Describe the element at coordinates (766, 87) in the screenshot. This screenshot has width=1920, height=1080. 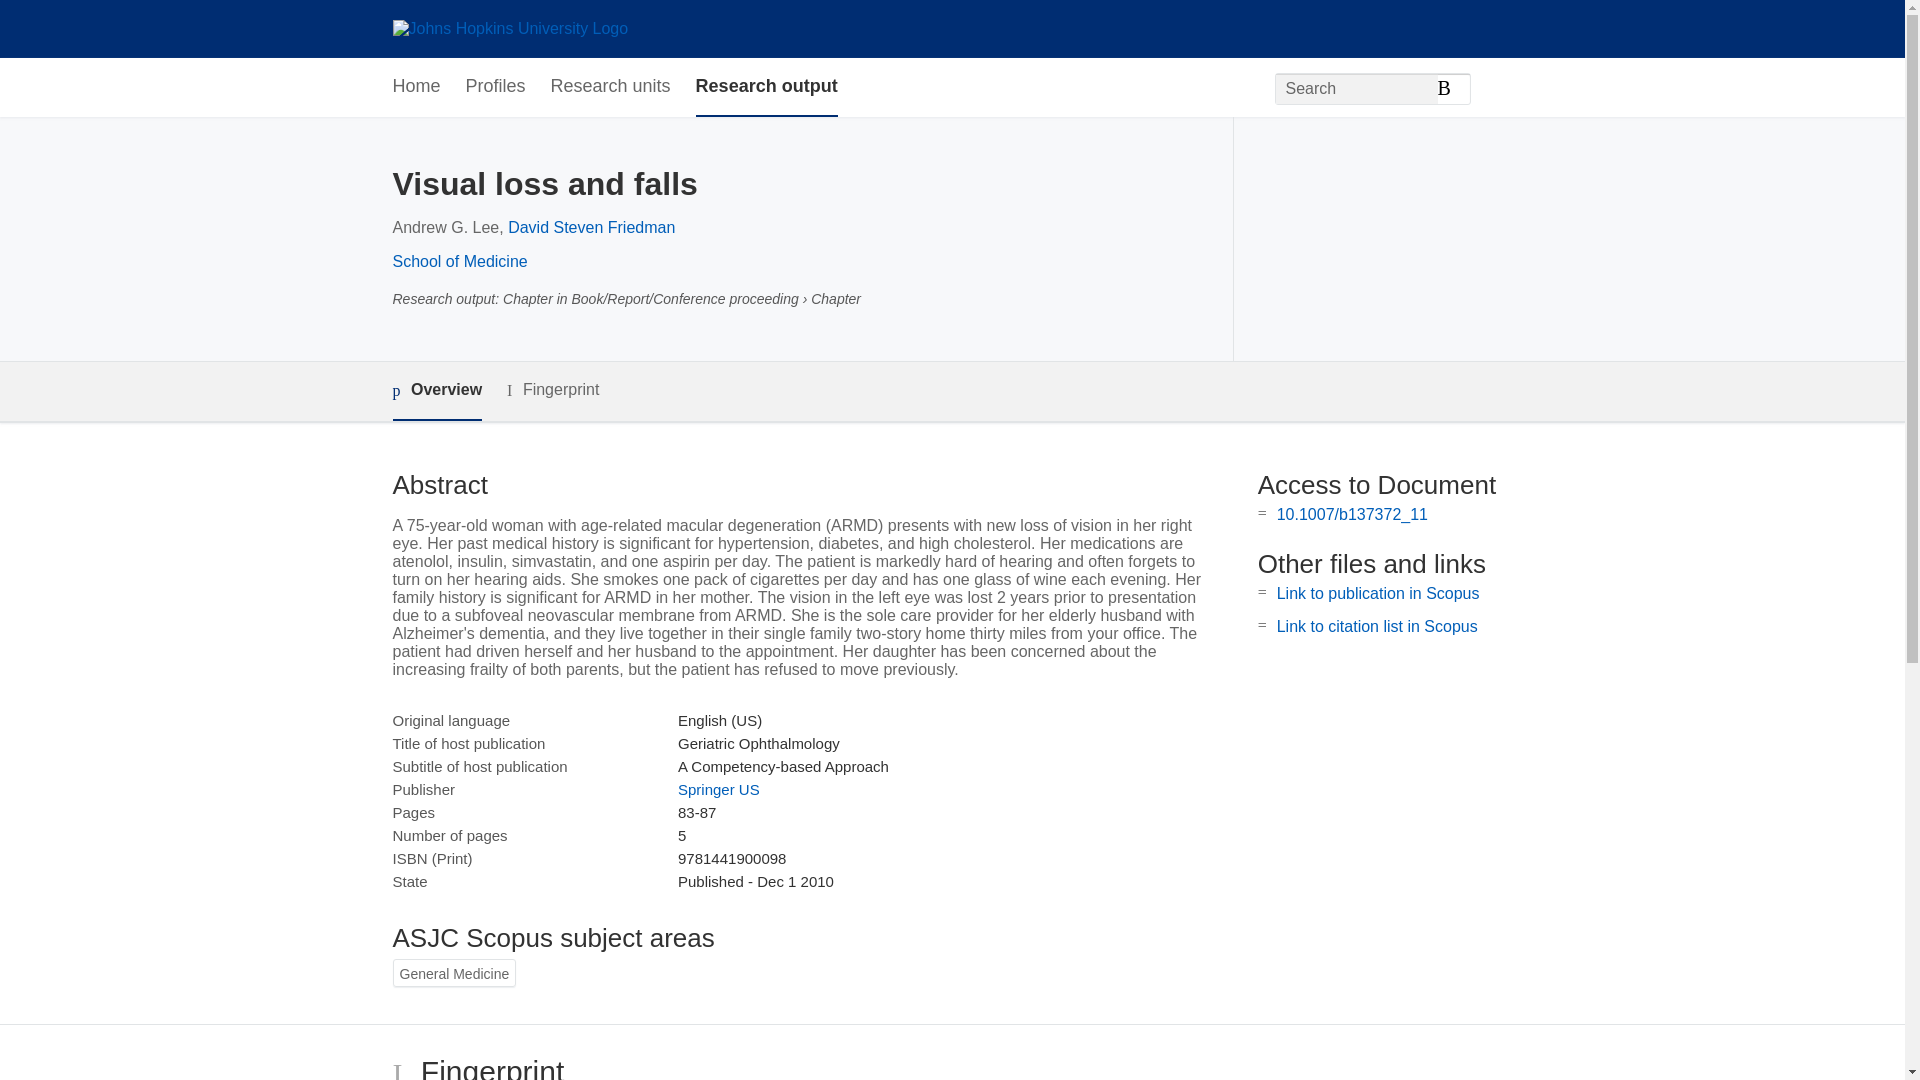
I see `Research output` at that location.